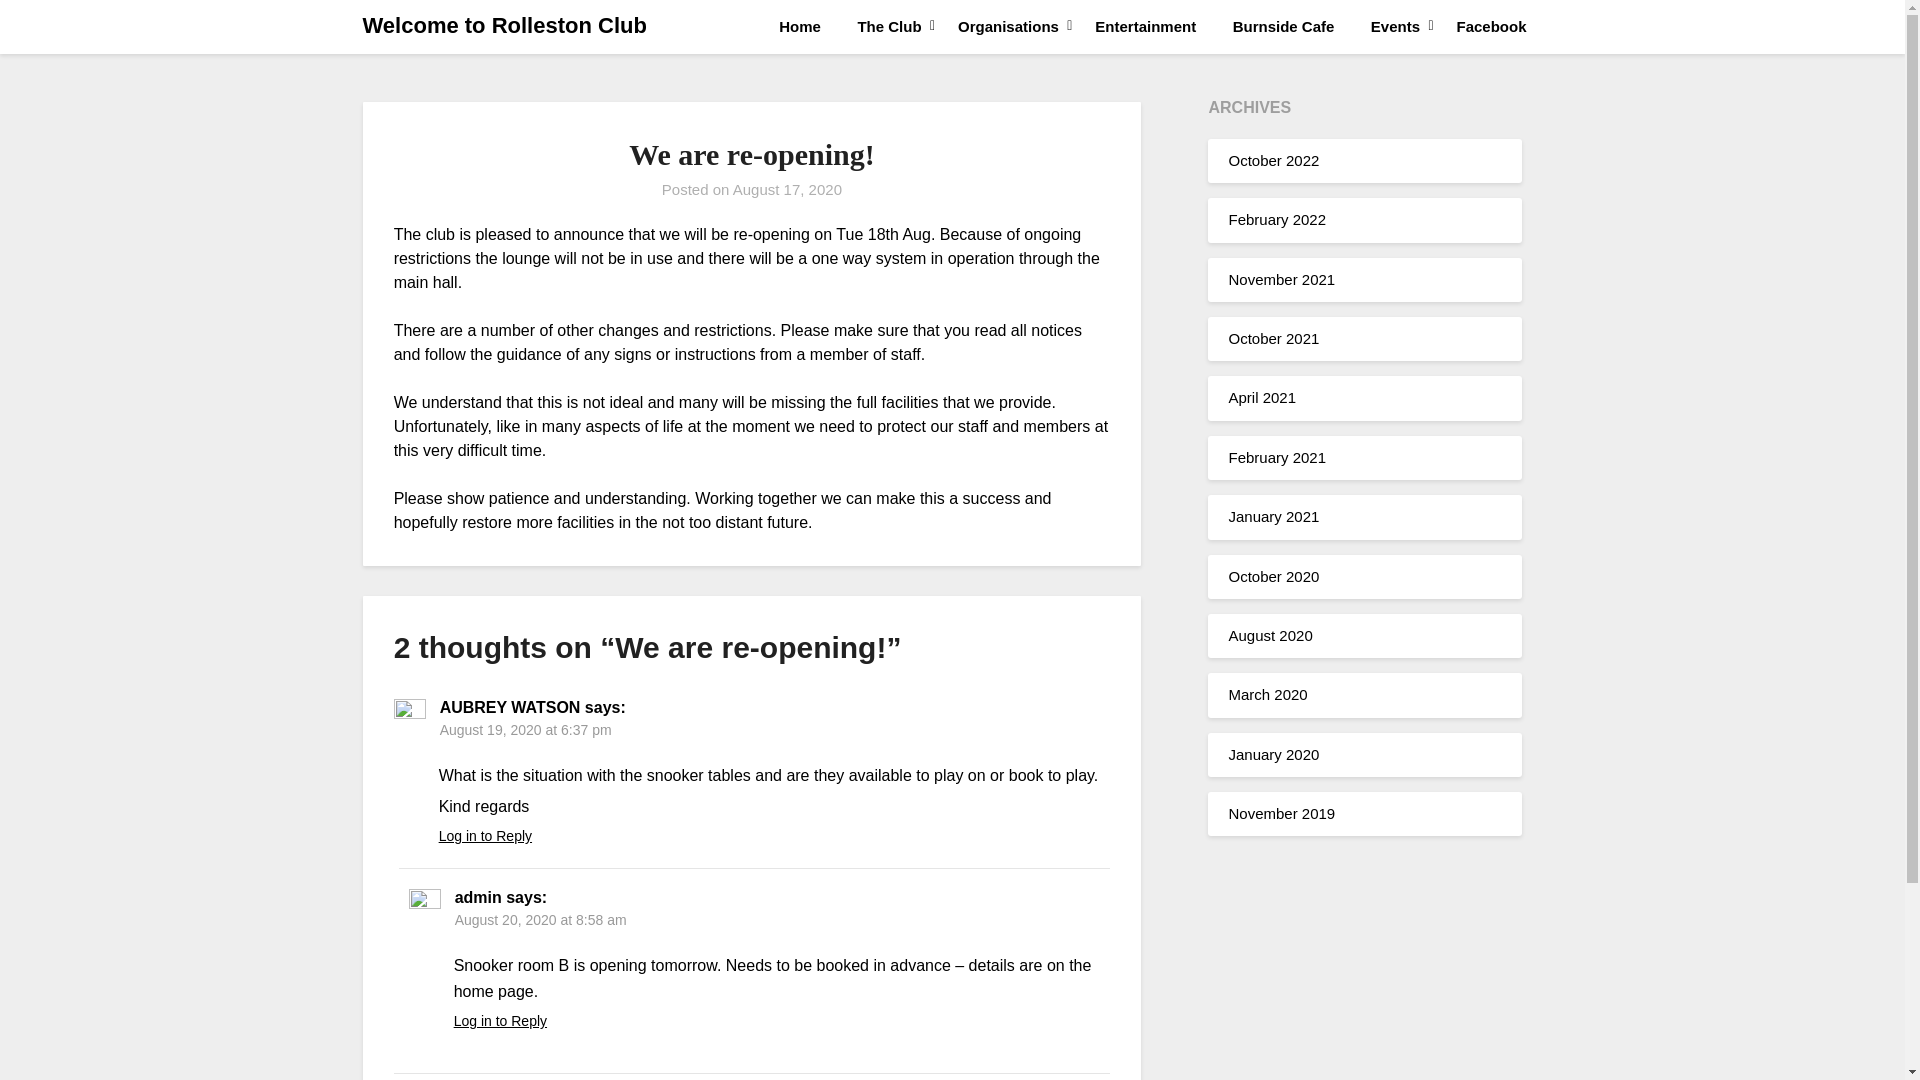 Image resolution: width=1920 pixels, height=1080 pixels. What do you see at coordinates (526, 730) in the screenshot?
I see `August 19, 2020 at 6:37 pm` at bounding box center [526, 730].